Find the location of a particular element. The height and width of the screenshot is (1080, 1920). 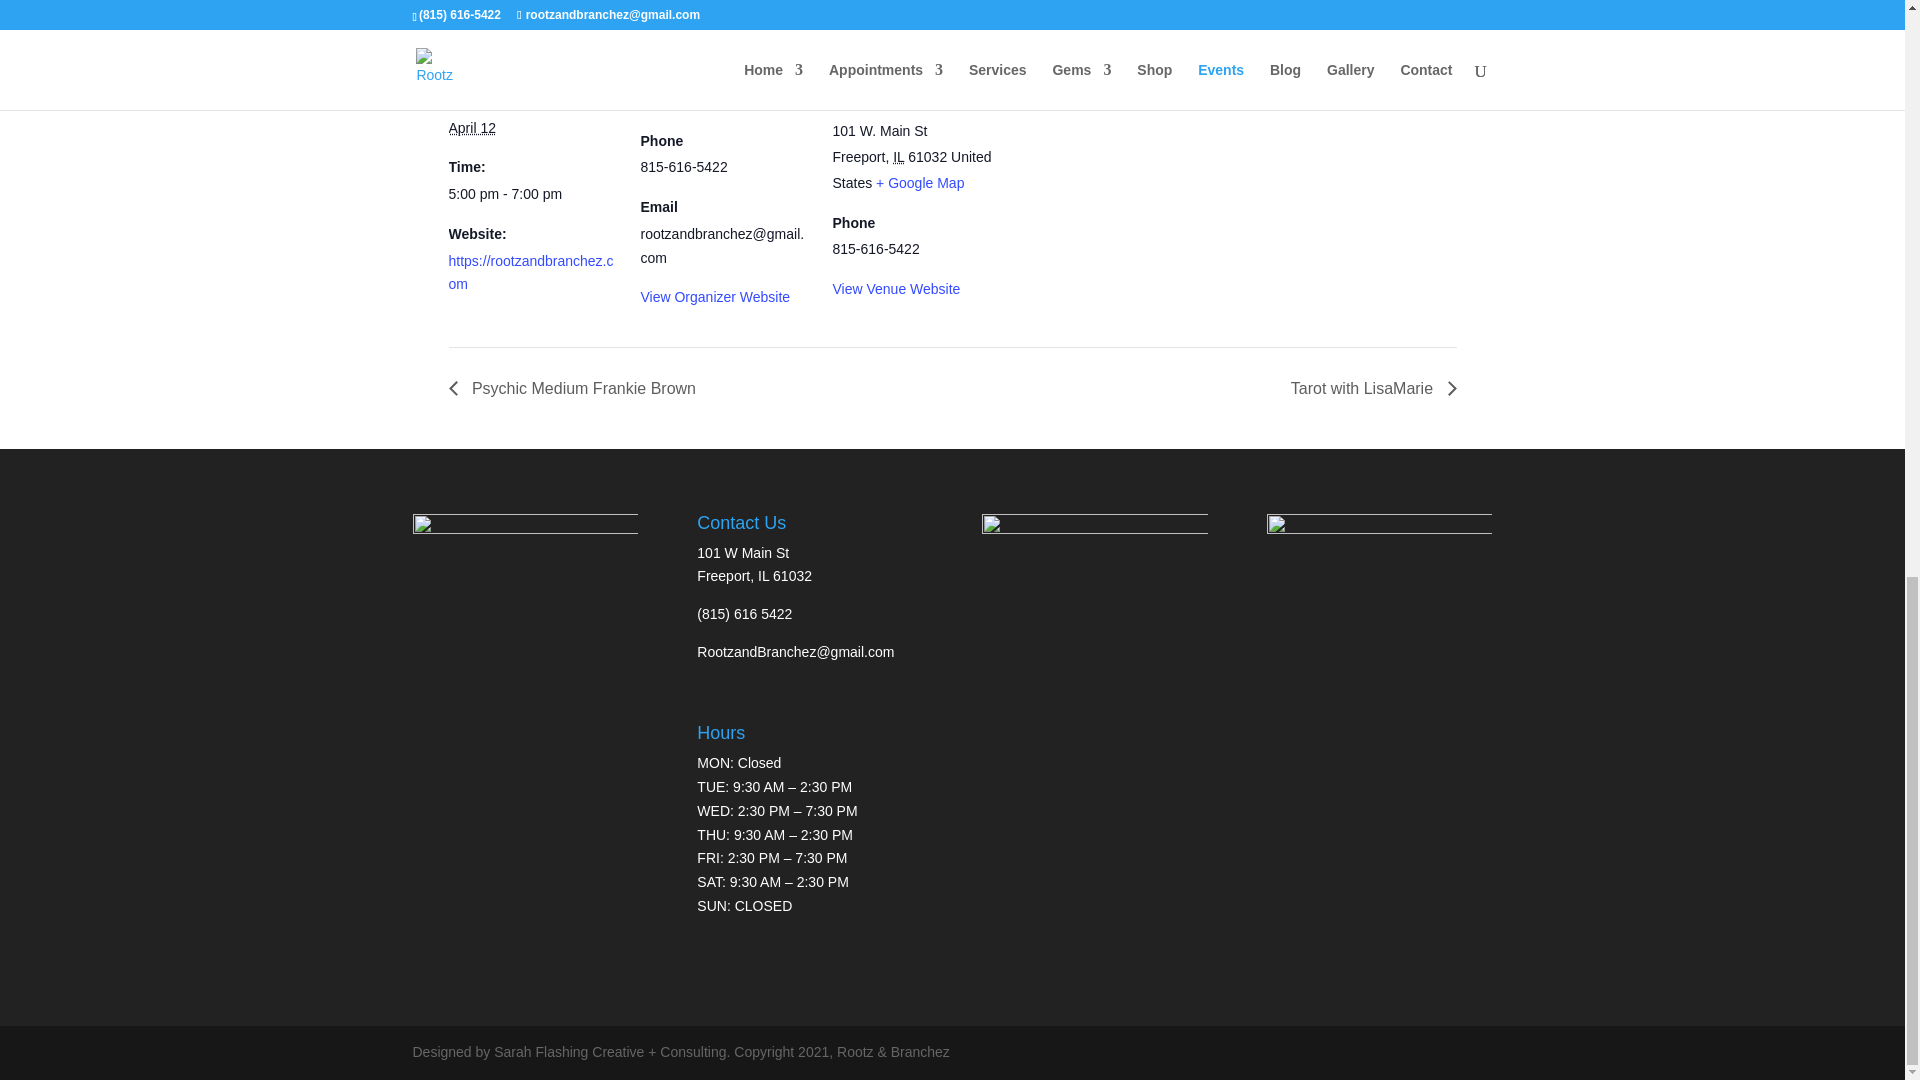

Psychic Medium Frankie Brown is located at coordinates (576, 388).